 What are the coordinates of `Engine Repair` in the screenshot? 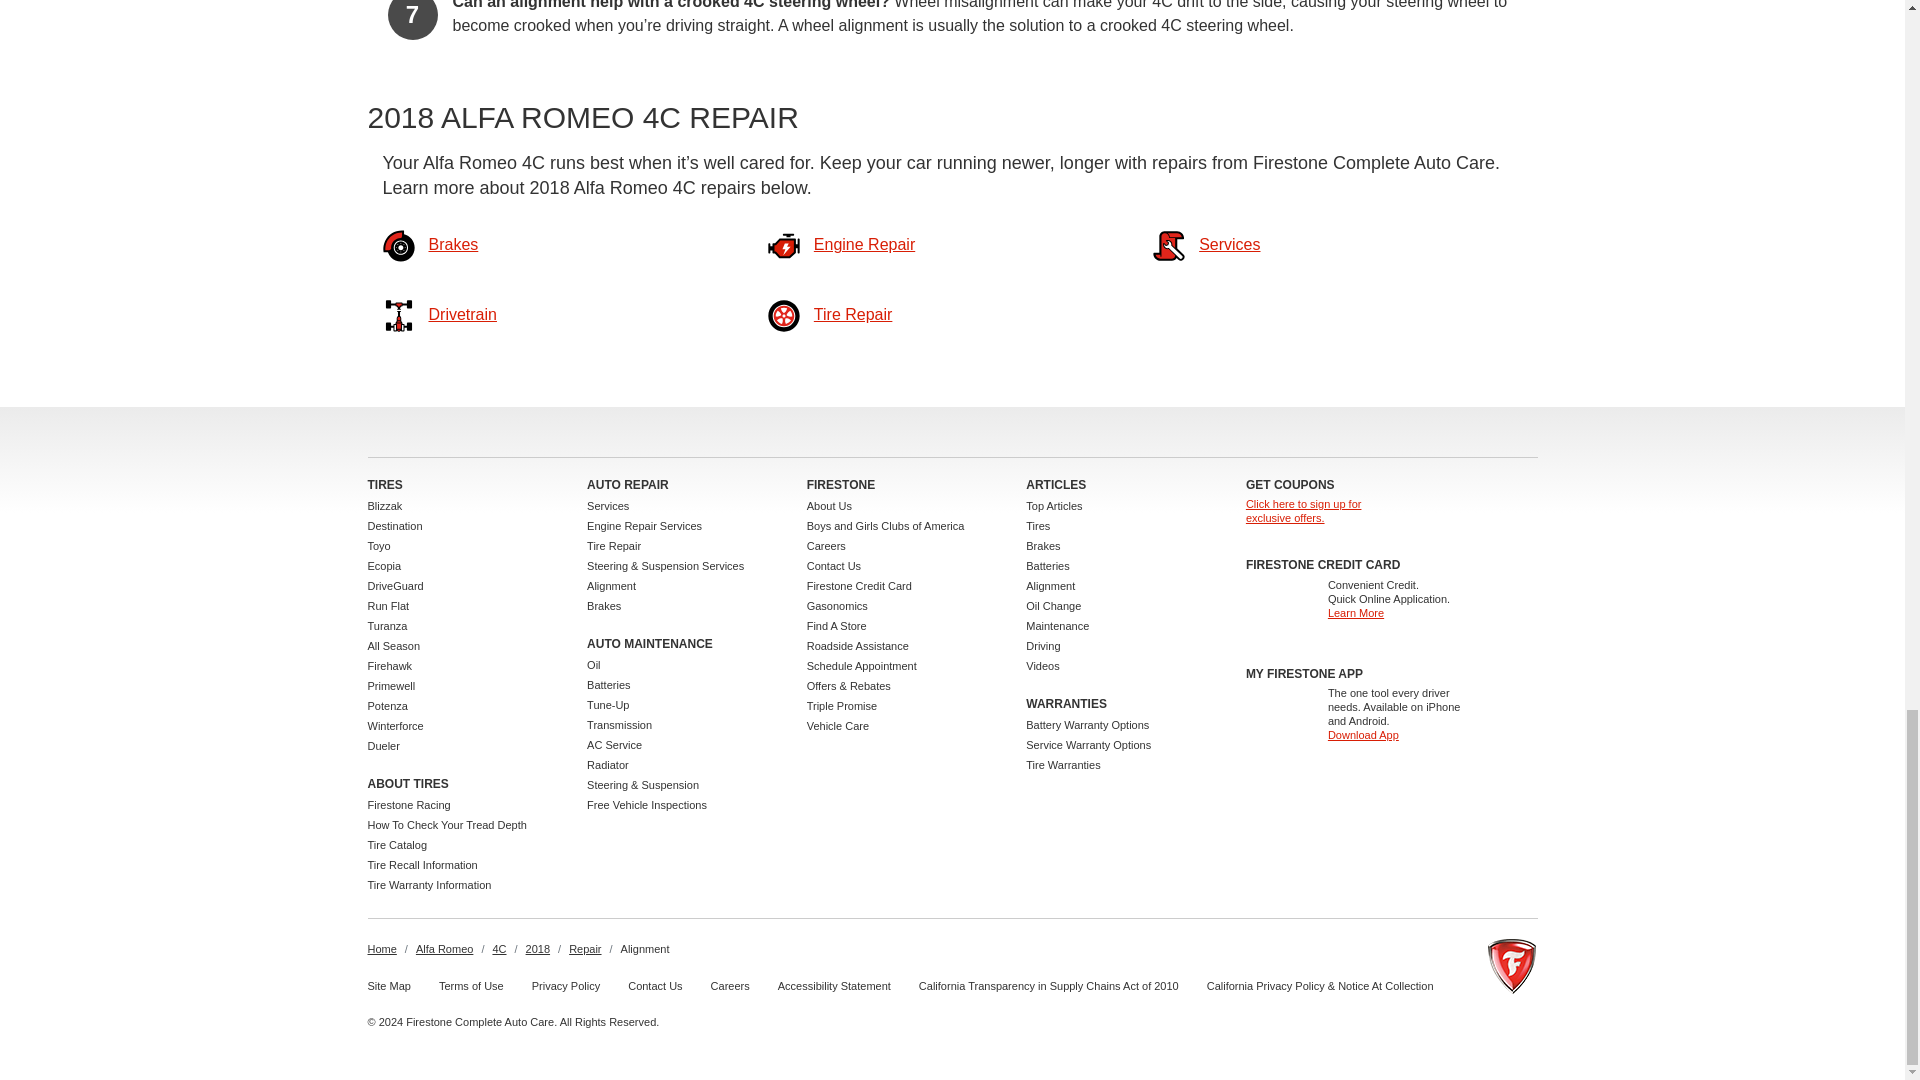 It's located at (864, 244).